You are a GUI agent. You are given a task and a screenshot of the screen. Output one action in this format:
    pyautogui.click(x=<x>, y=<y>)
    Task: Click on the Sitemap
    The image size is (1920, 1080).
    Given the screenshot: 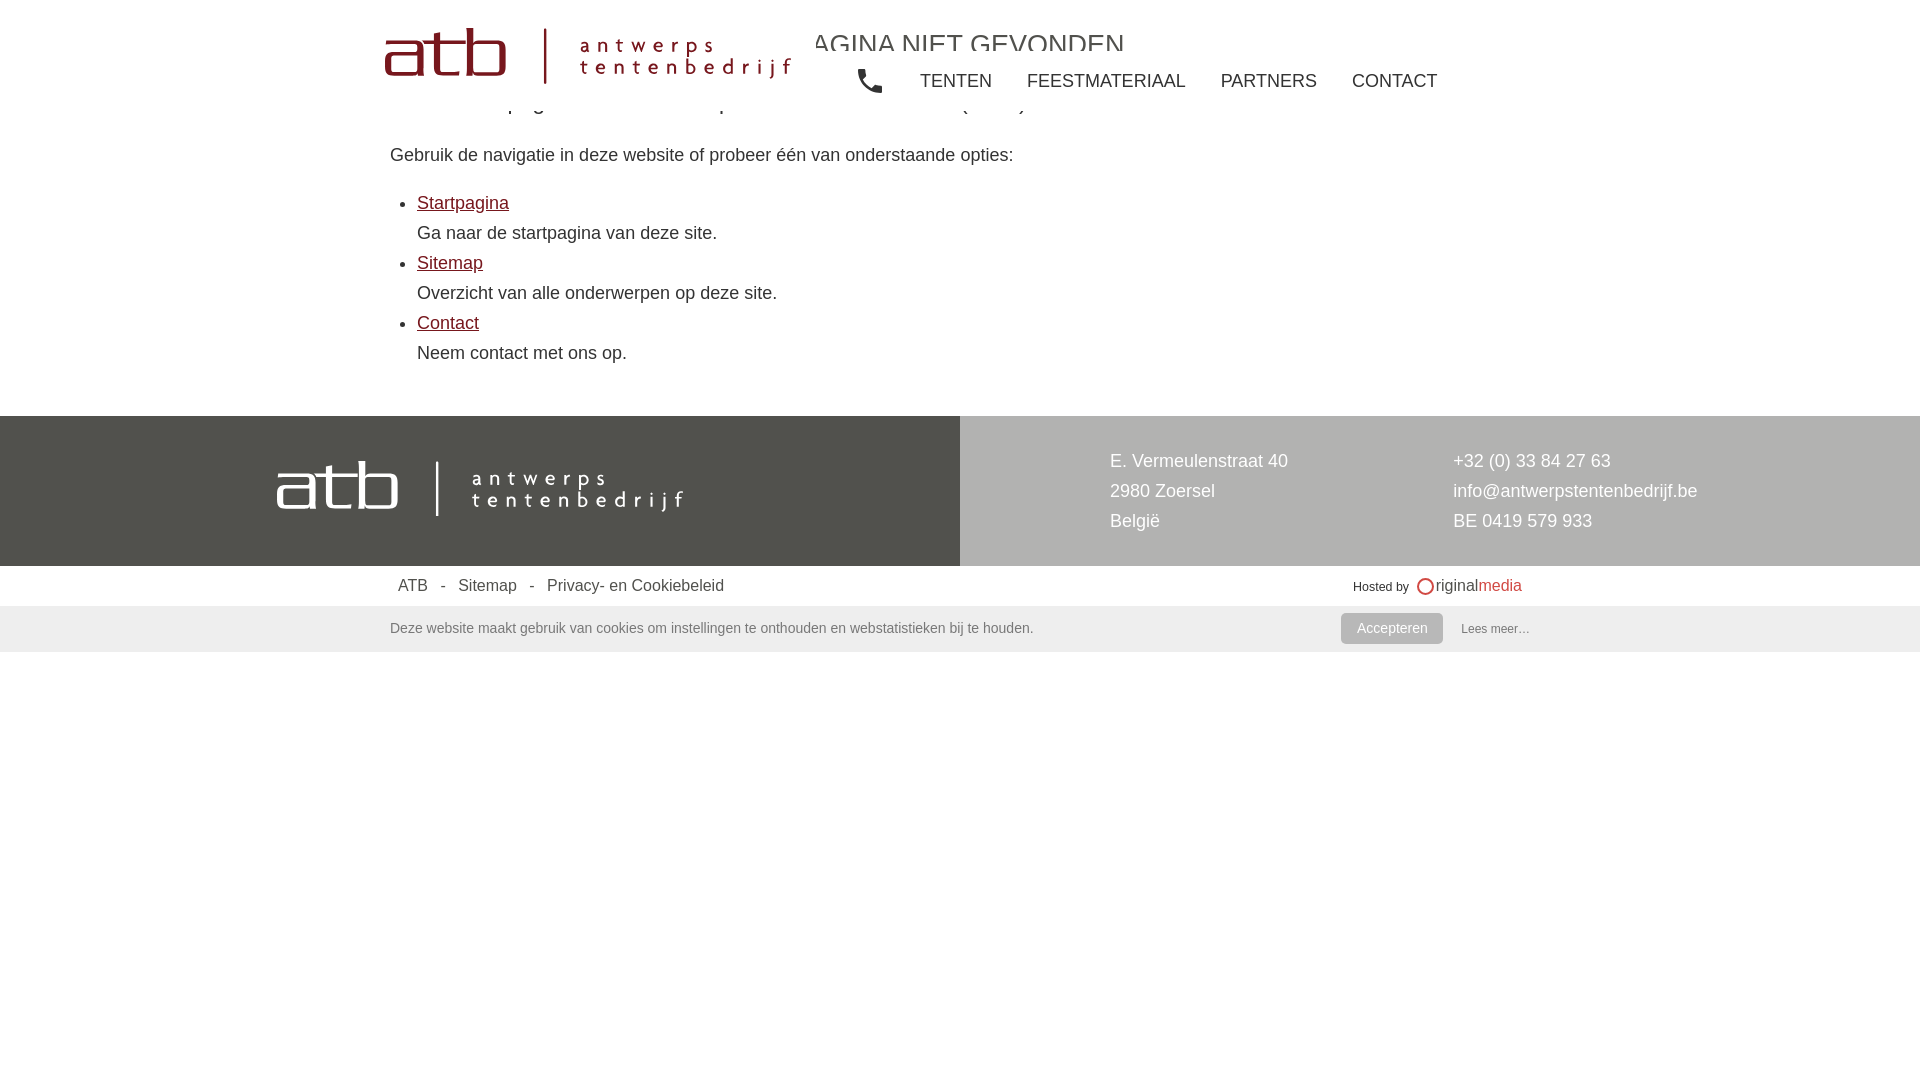 What is the action you would take?
    pyautogui.click(x=450, y=262)
    